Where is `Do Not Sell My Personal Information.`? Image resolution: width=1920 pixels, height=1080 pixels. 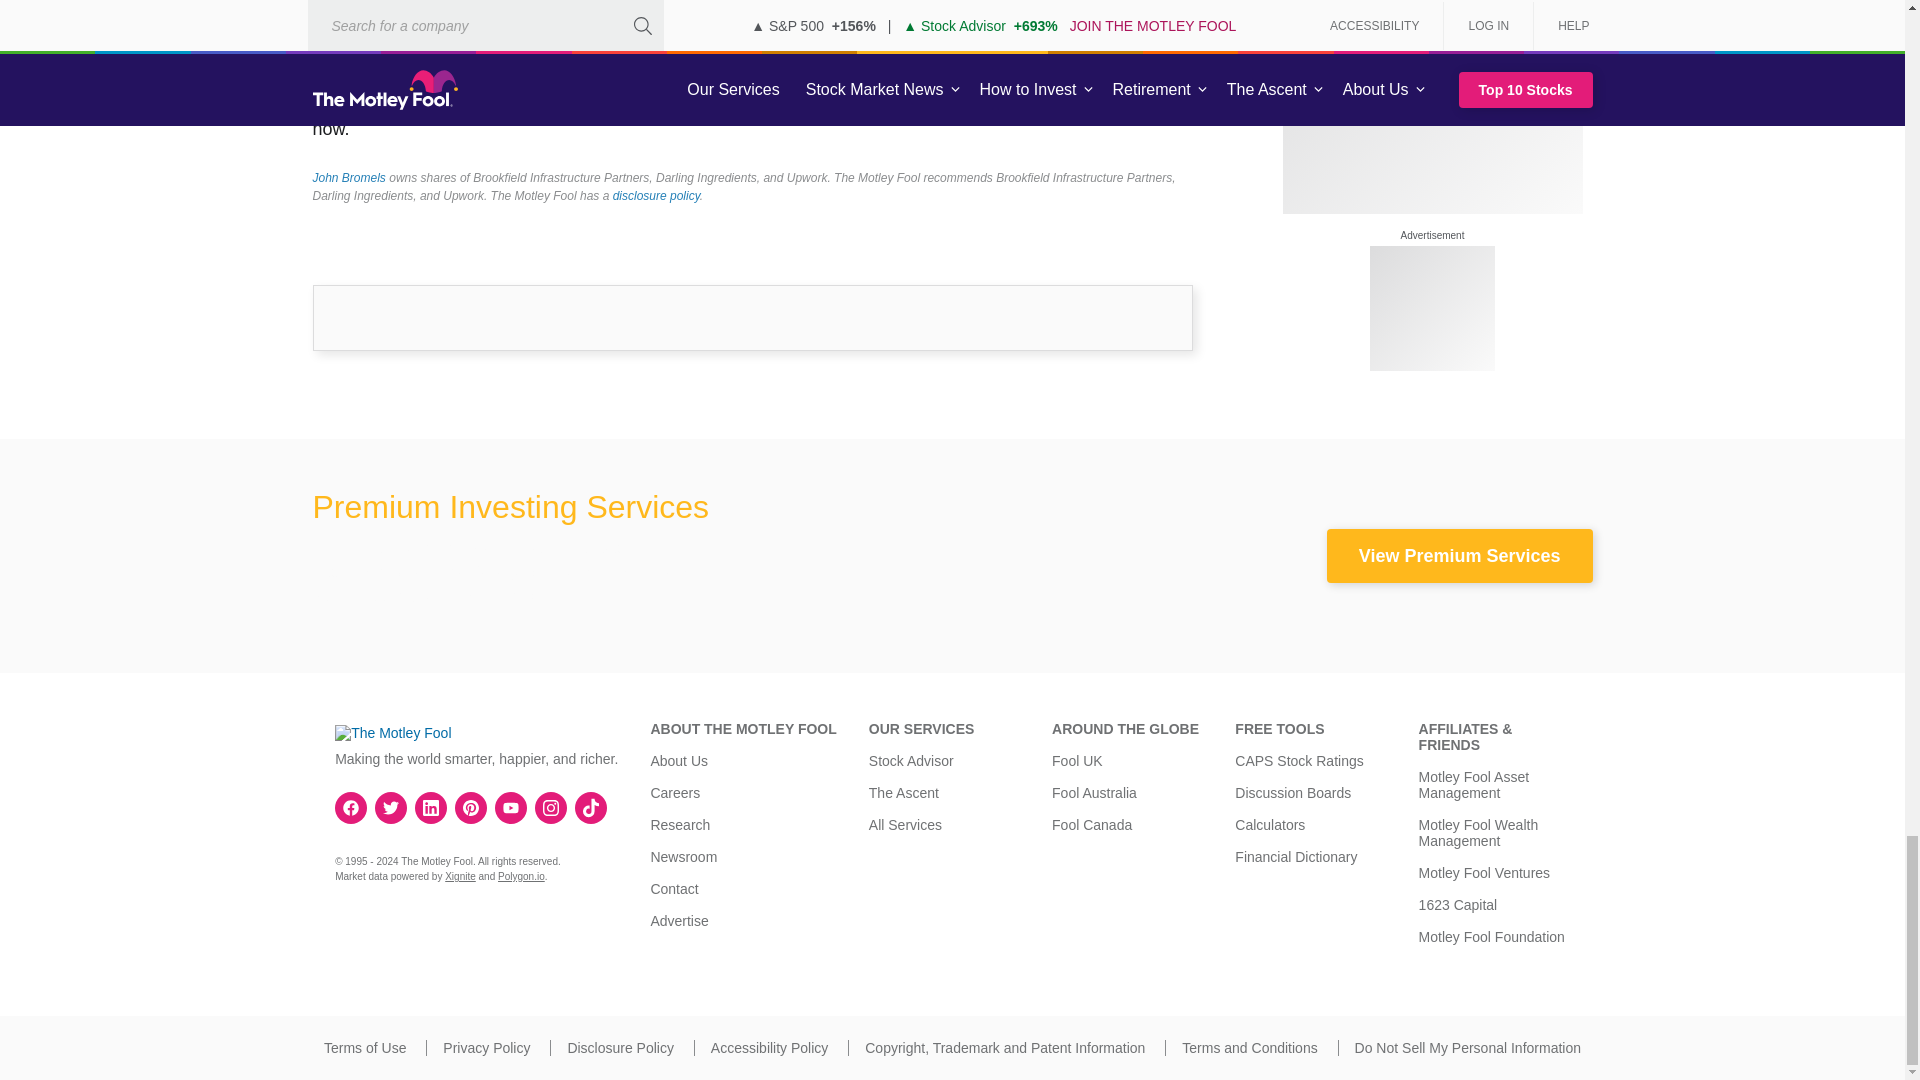 Do Not Sell My Personal Information. is located at coordinates (1468, 1048).